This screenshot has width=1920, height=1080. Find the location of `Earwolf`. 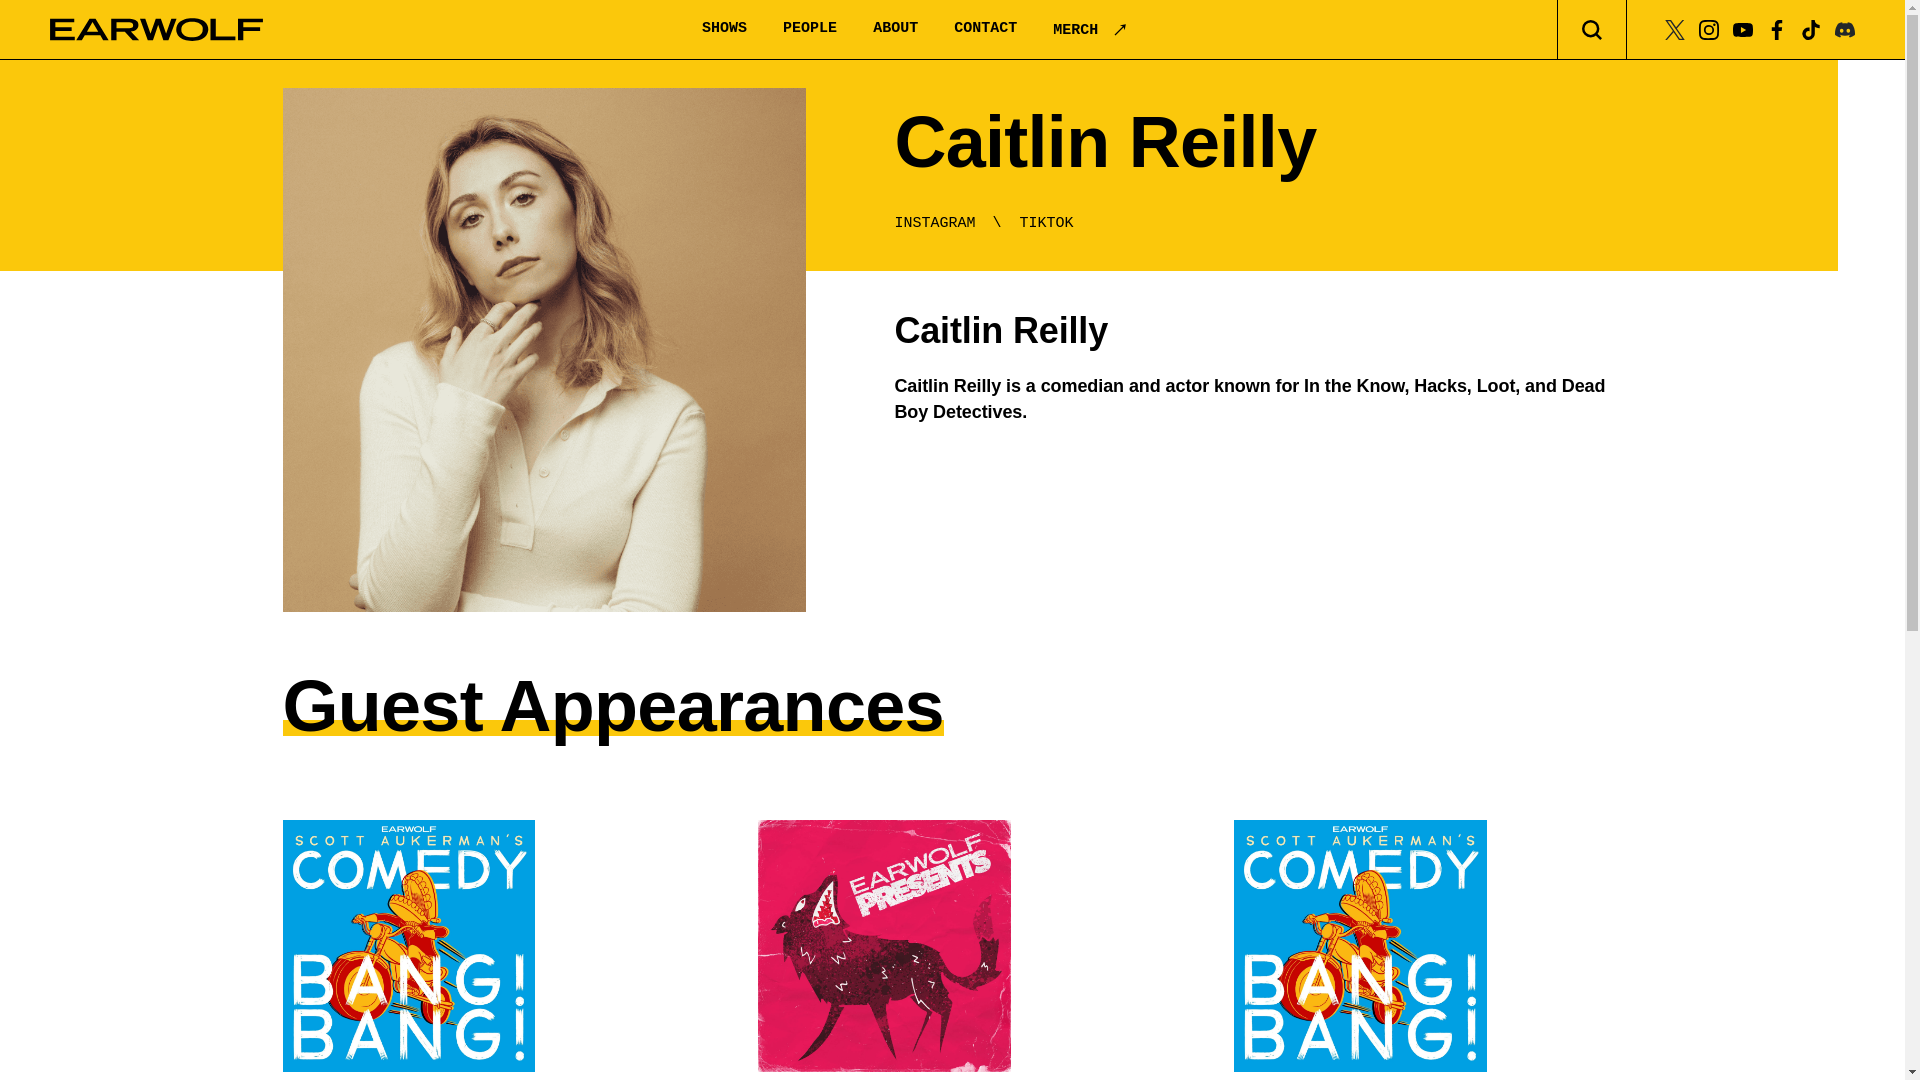

Earwolf is located at coordinates (156, 30).